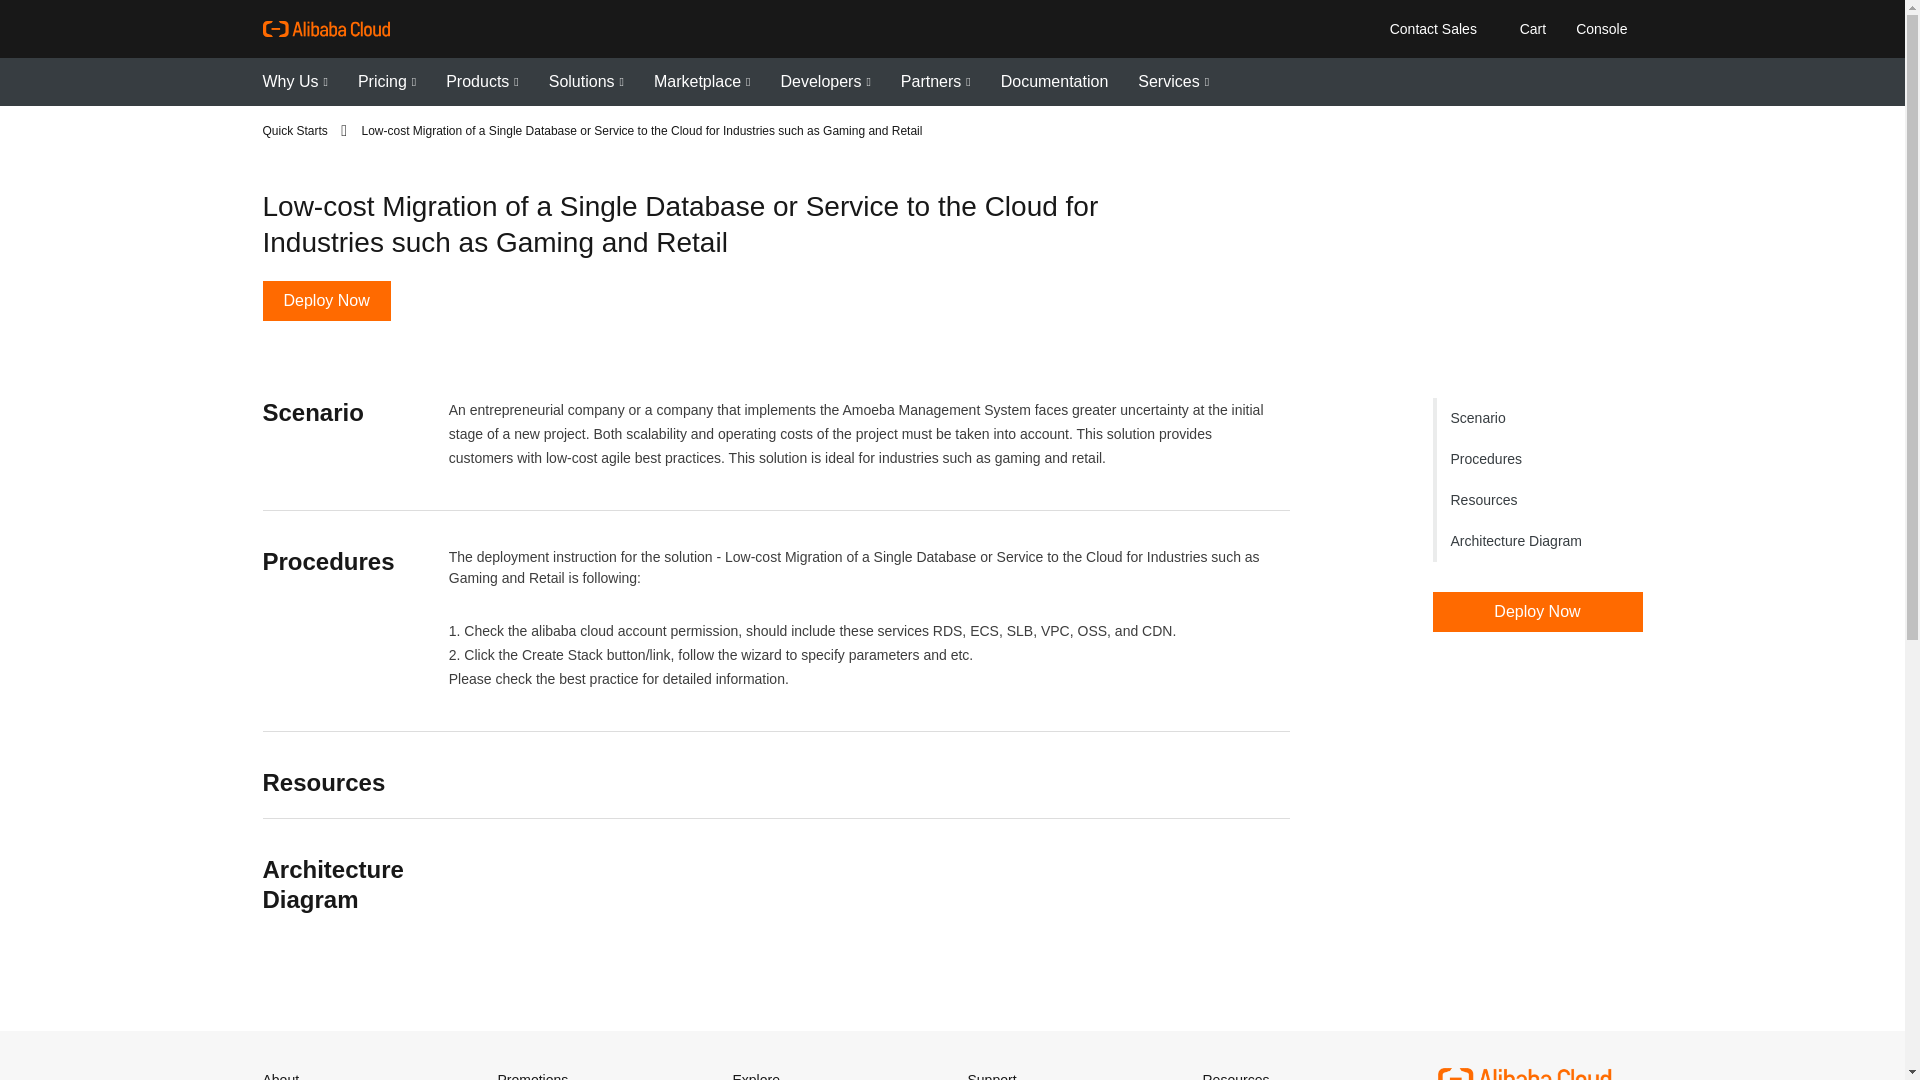  Describe the element at coordinates (1600, 28) in the screenshot. I see `Console` at that location.